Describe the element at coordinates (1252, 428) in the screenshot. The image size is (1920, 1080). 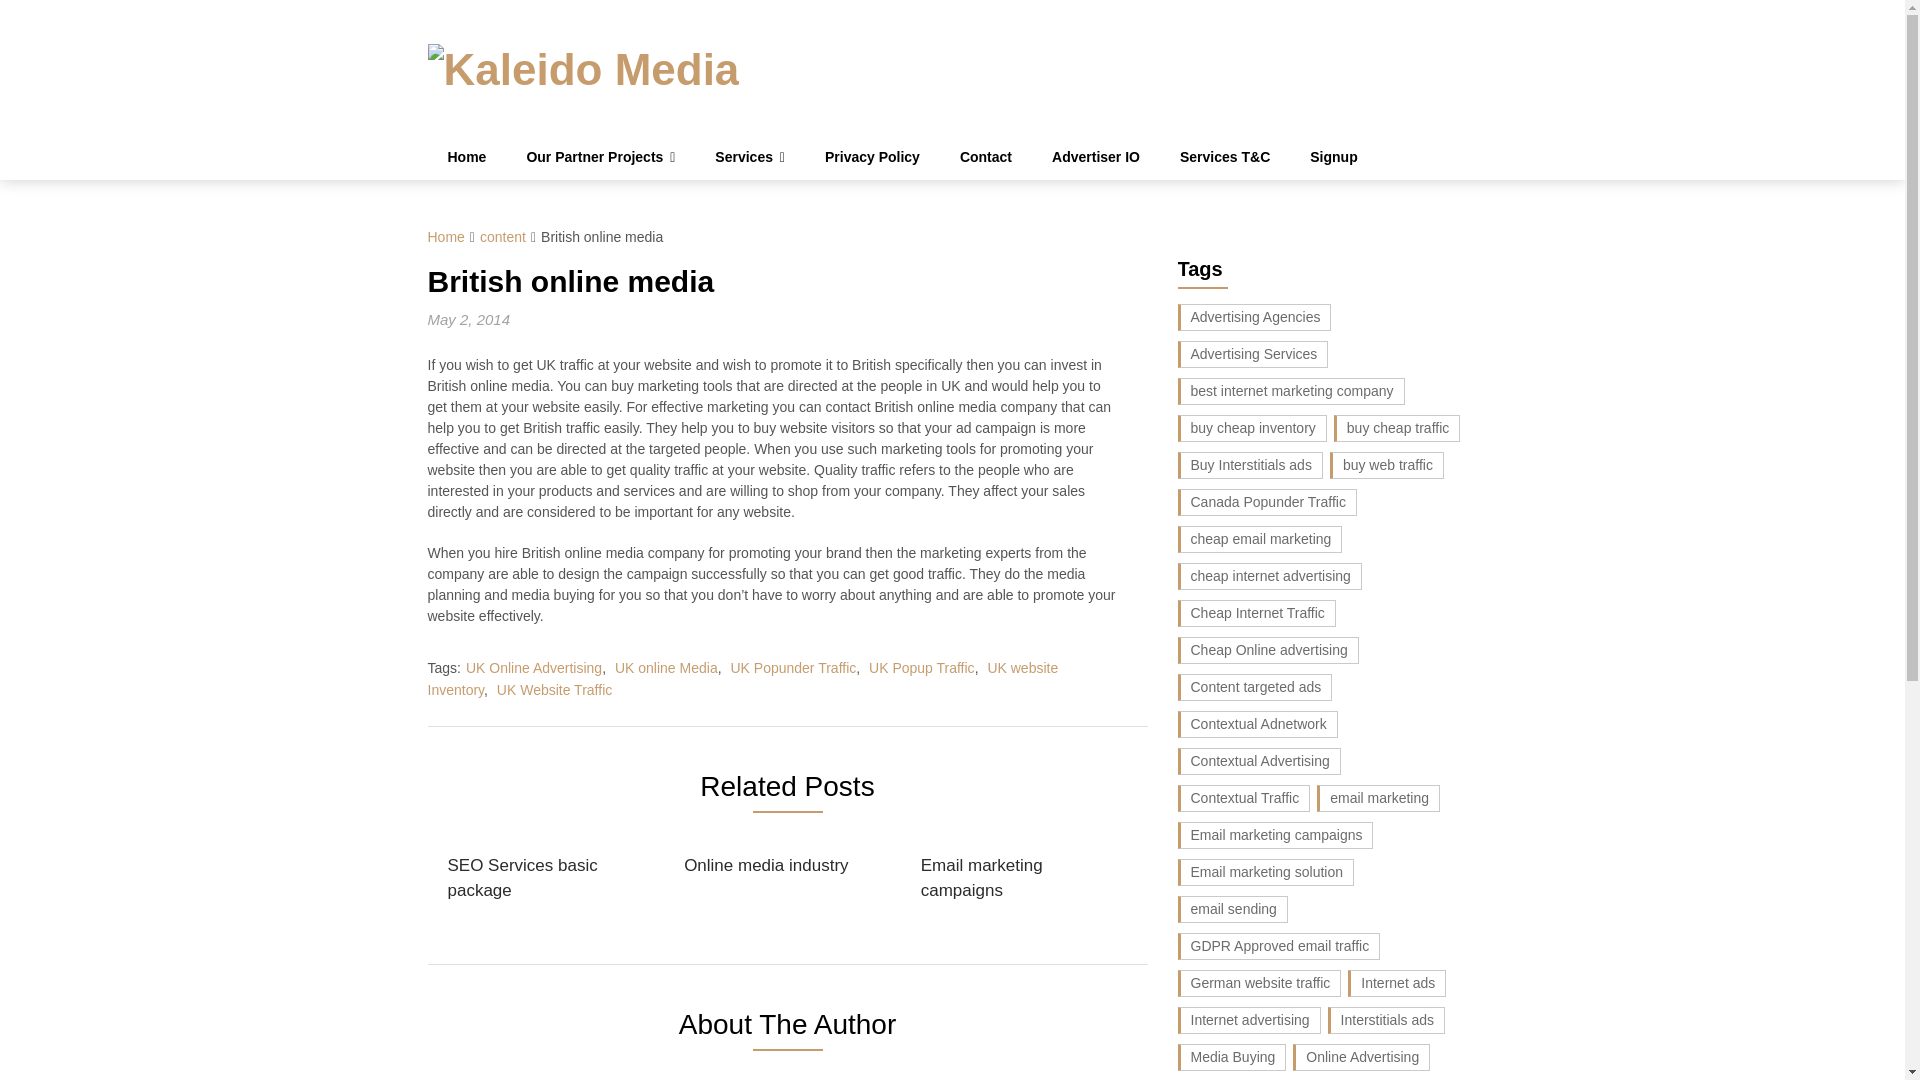
I see `buy cheap inventory` at that location.